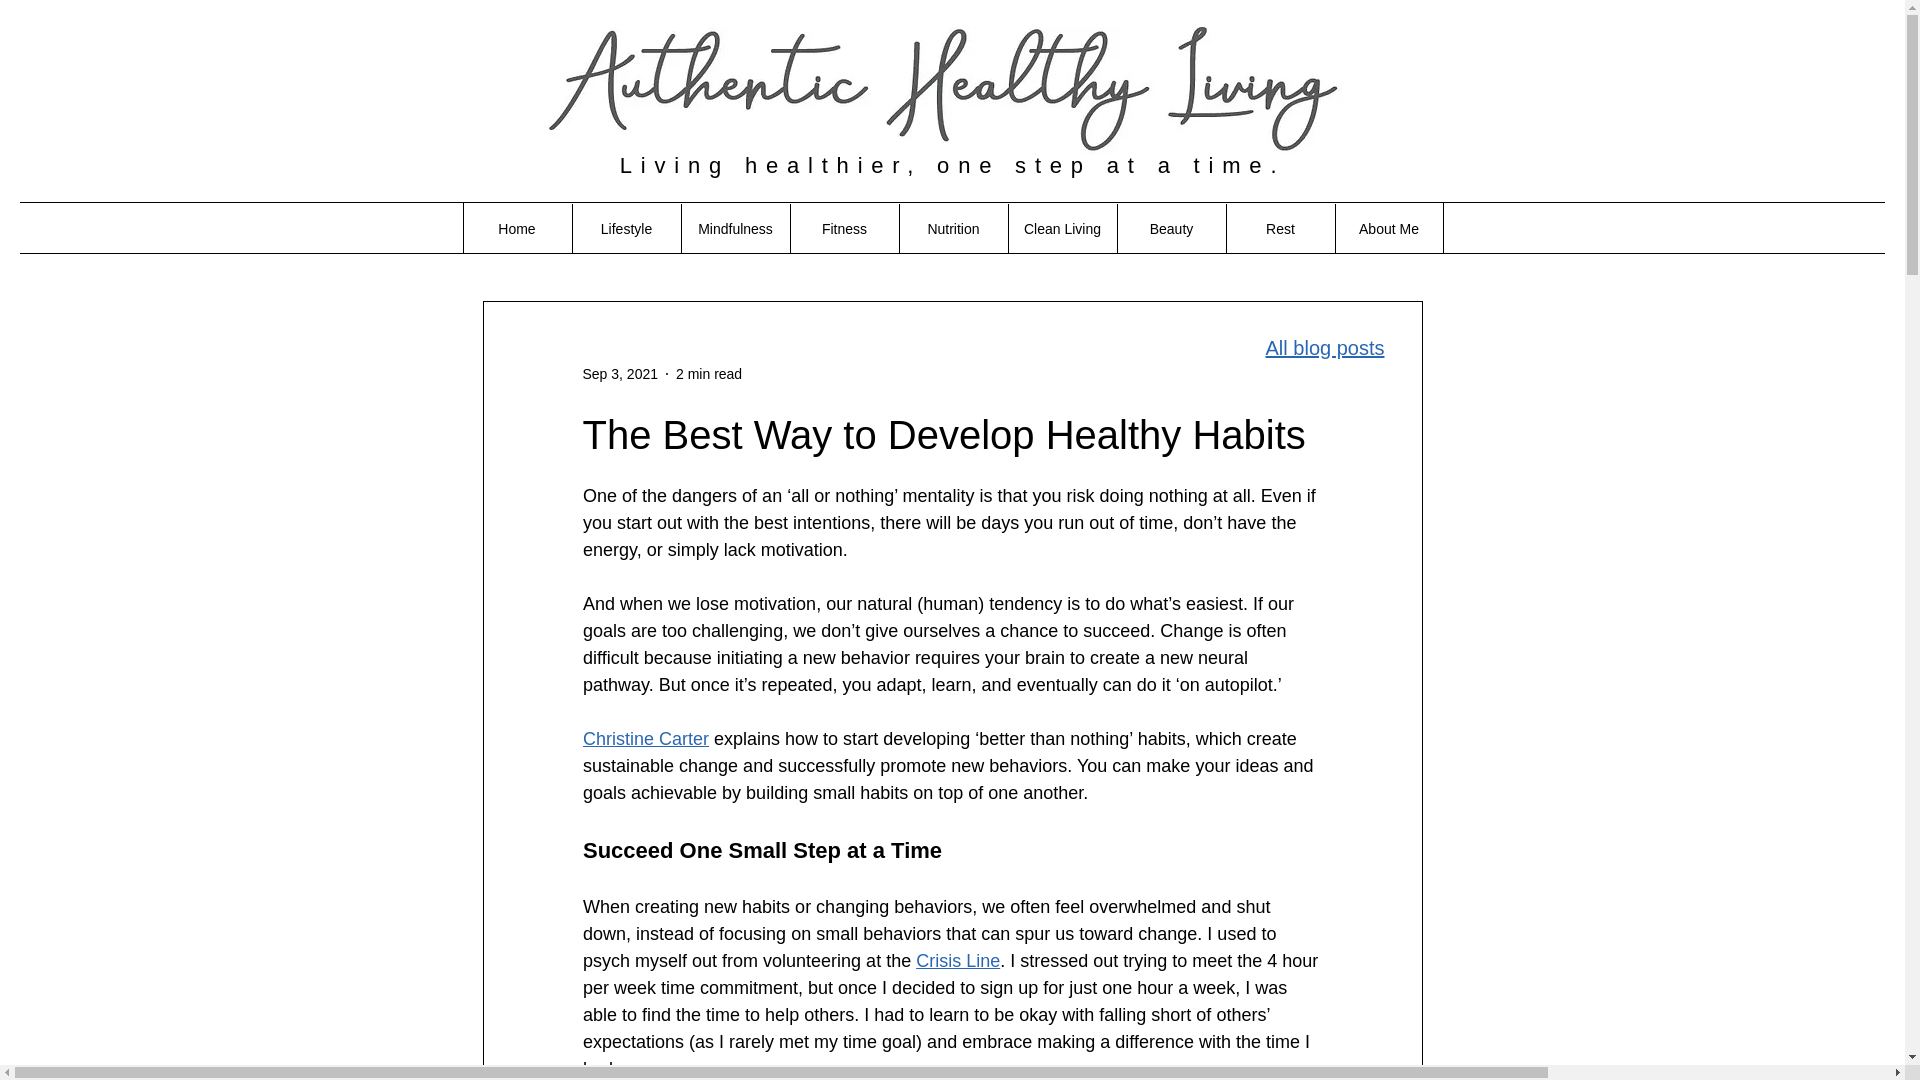  Describe the element at coordinates (958, 960) in the screenshot. I see `Crisis Line` at that location.